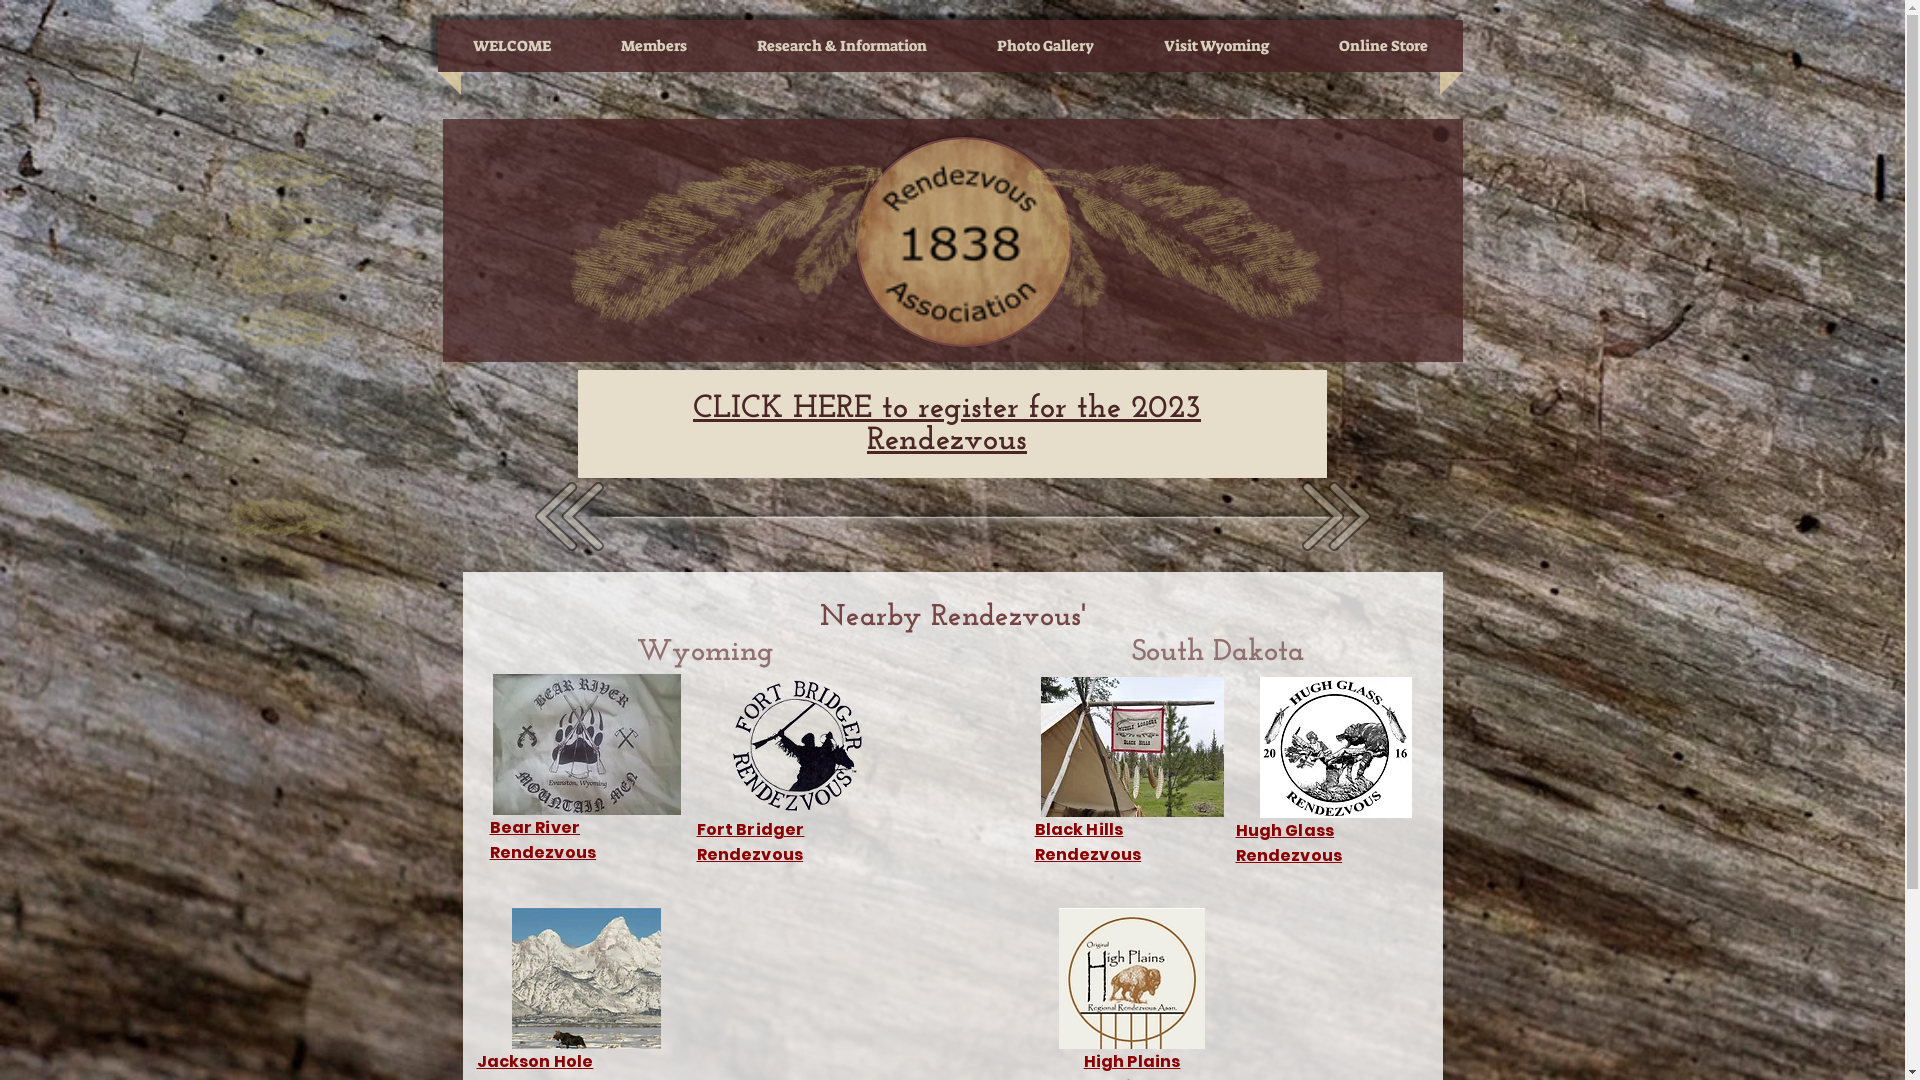 The image size is (1920, 1080). I want to click on Bear River Rendezvous, so click(543, 842).